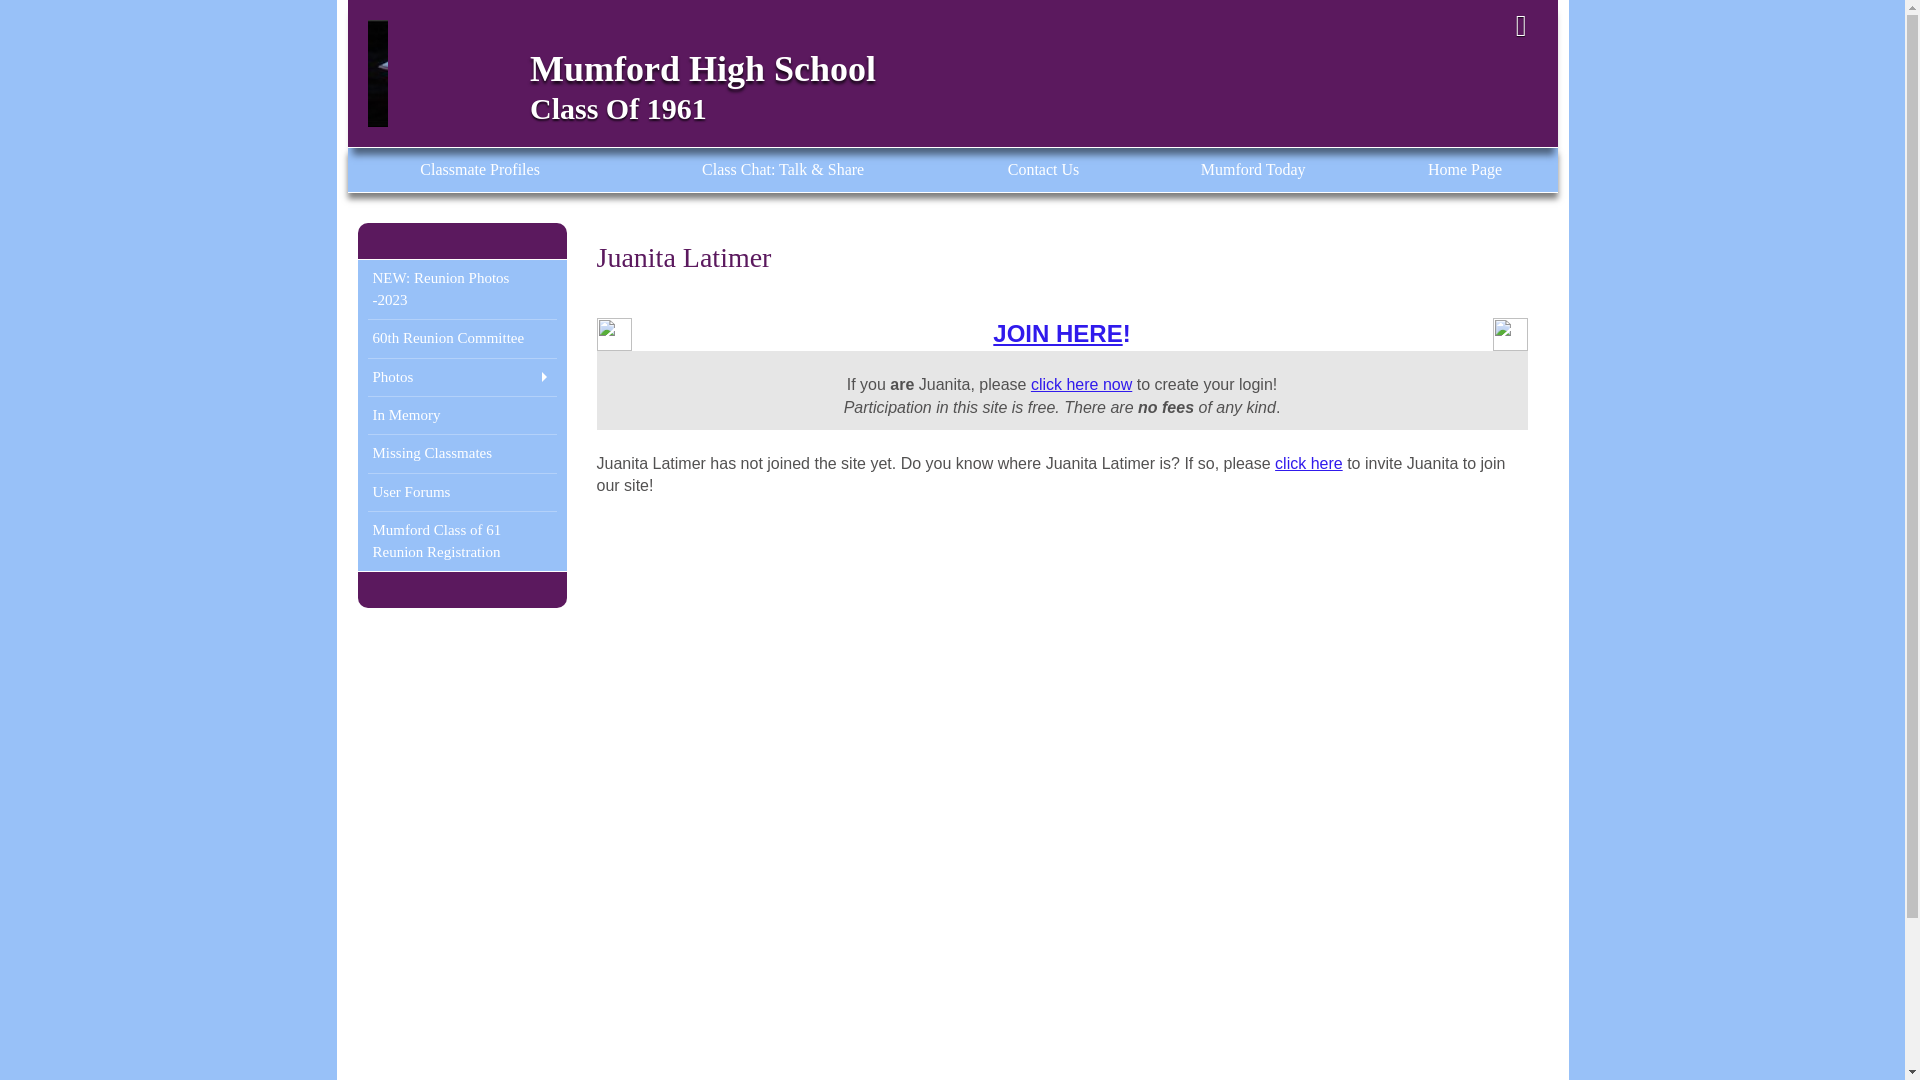  Describe the element at coordinates (1061, 332) in the screenshot. I see `JOIN HERE!` at that location.